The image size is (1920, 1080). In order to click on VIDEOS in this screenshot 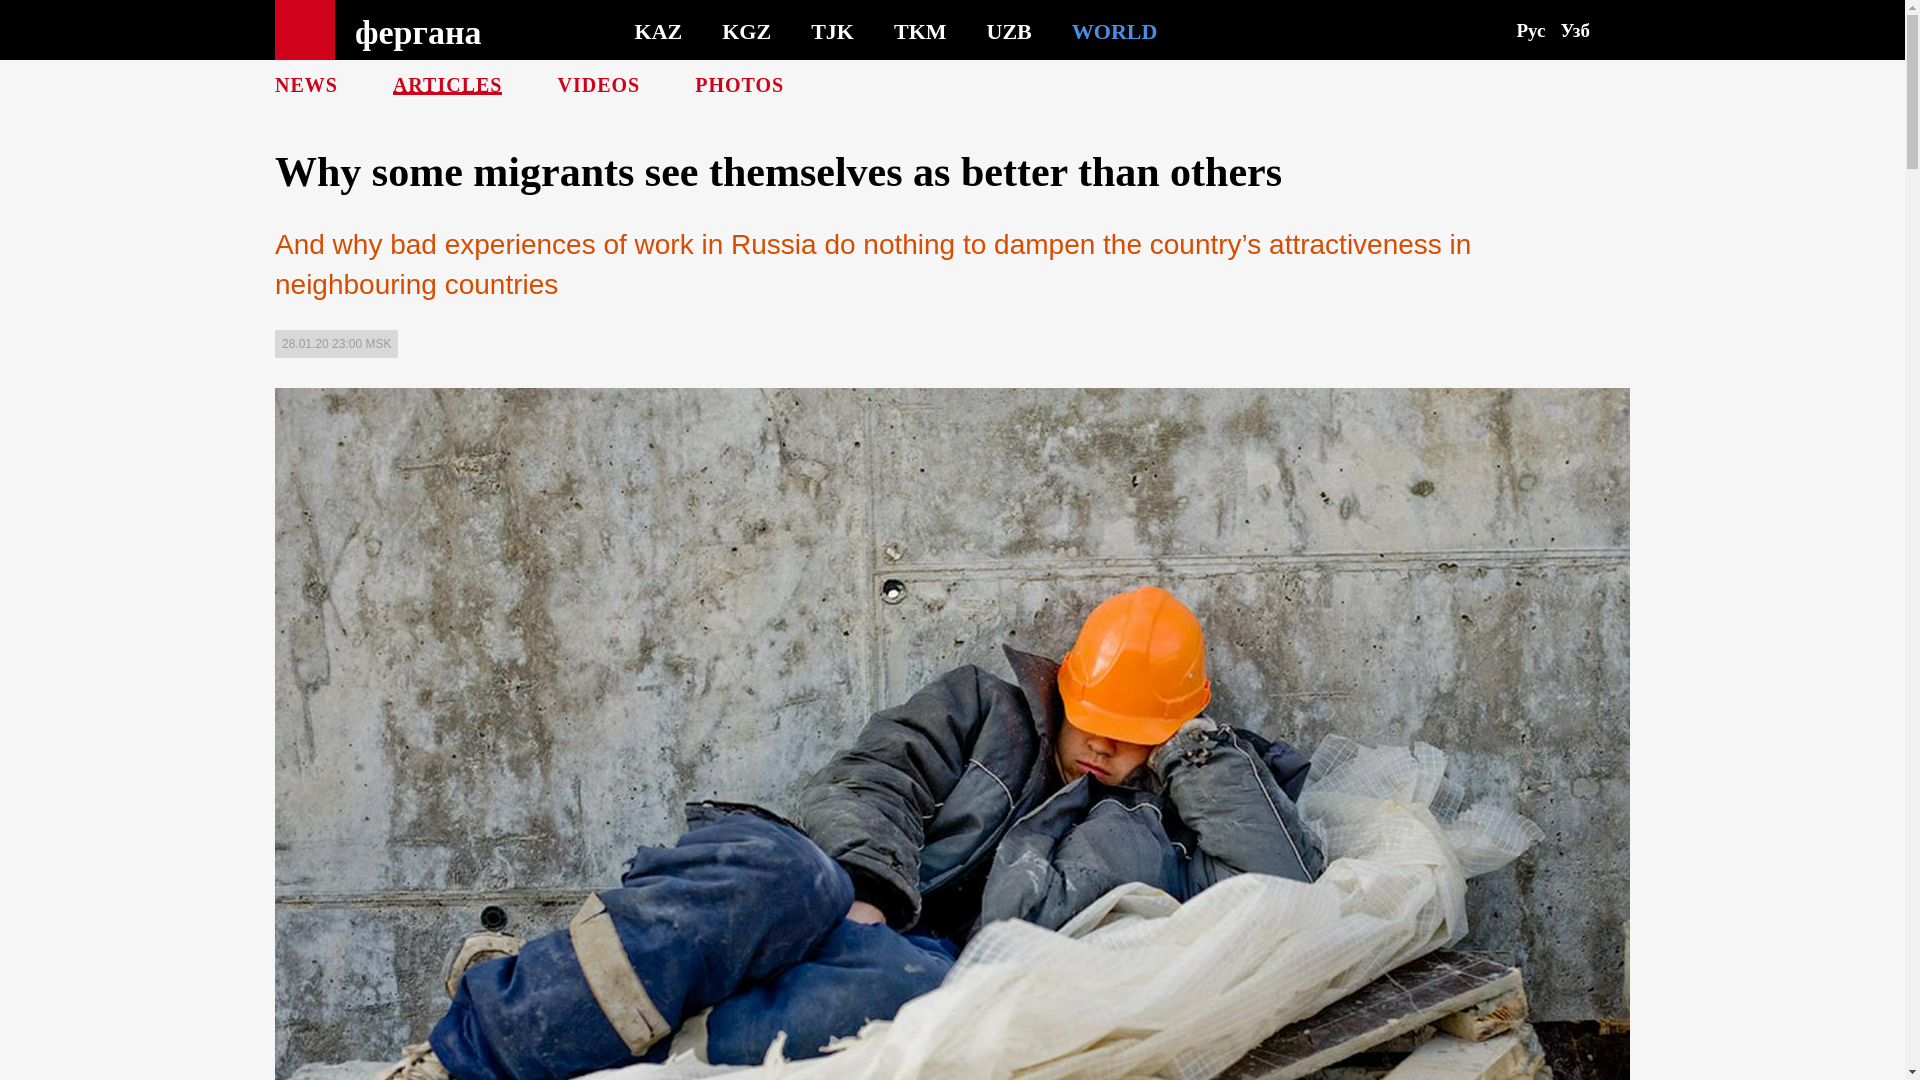, I will do `click(598, 84)`.